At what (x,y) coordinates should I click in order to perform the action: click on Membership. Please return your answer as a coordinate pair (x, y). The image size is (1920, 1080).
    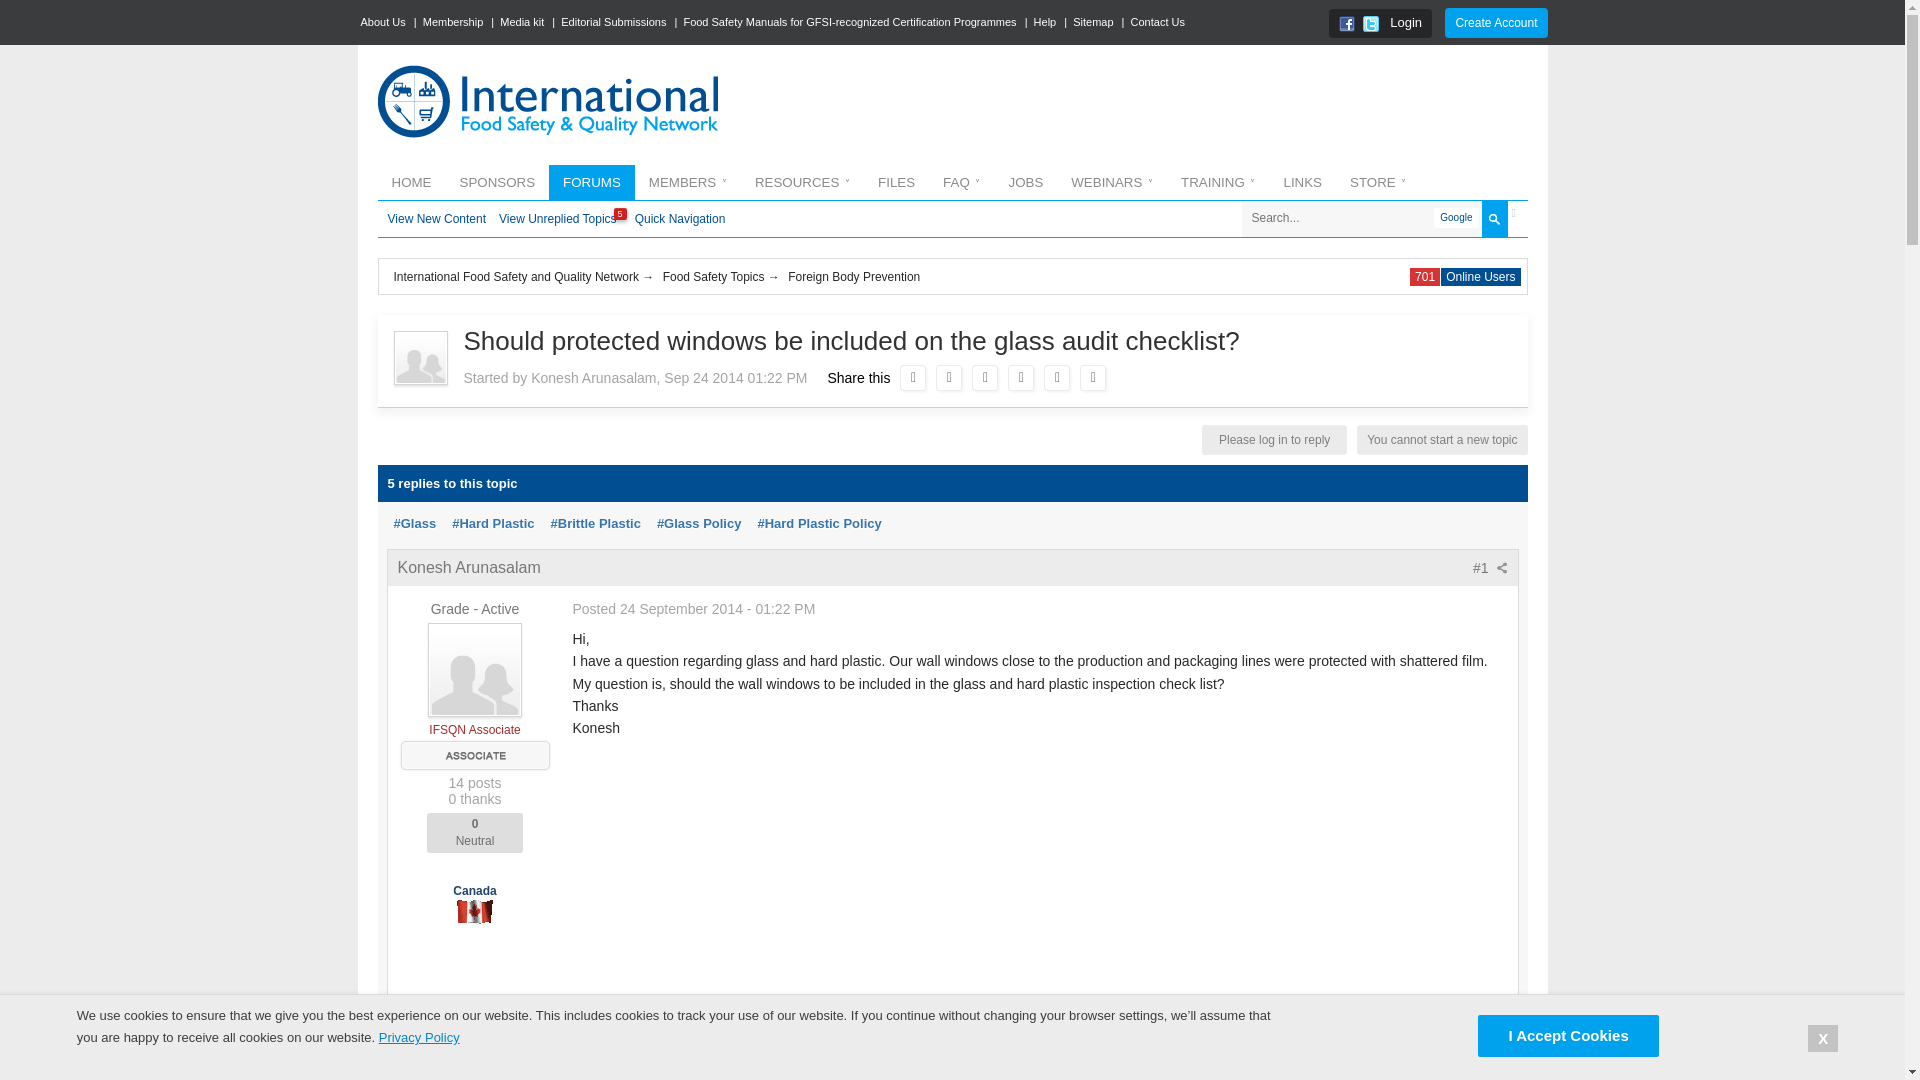
    Looking at the image, I should click on (454, 22).